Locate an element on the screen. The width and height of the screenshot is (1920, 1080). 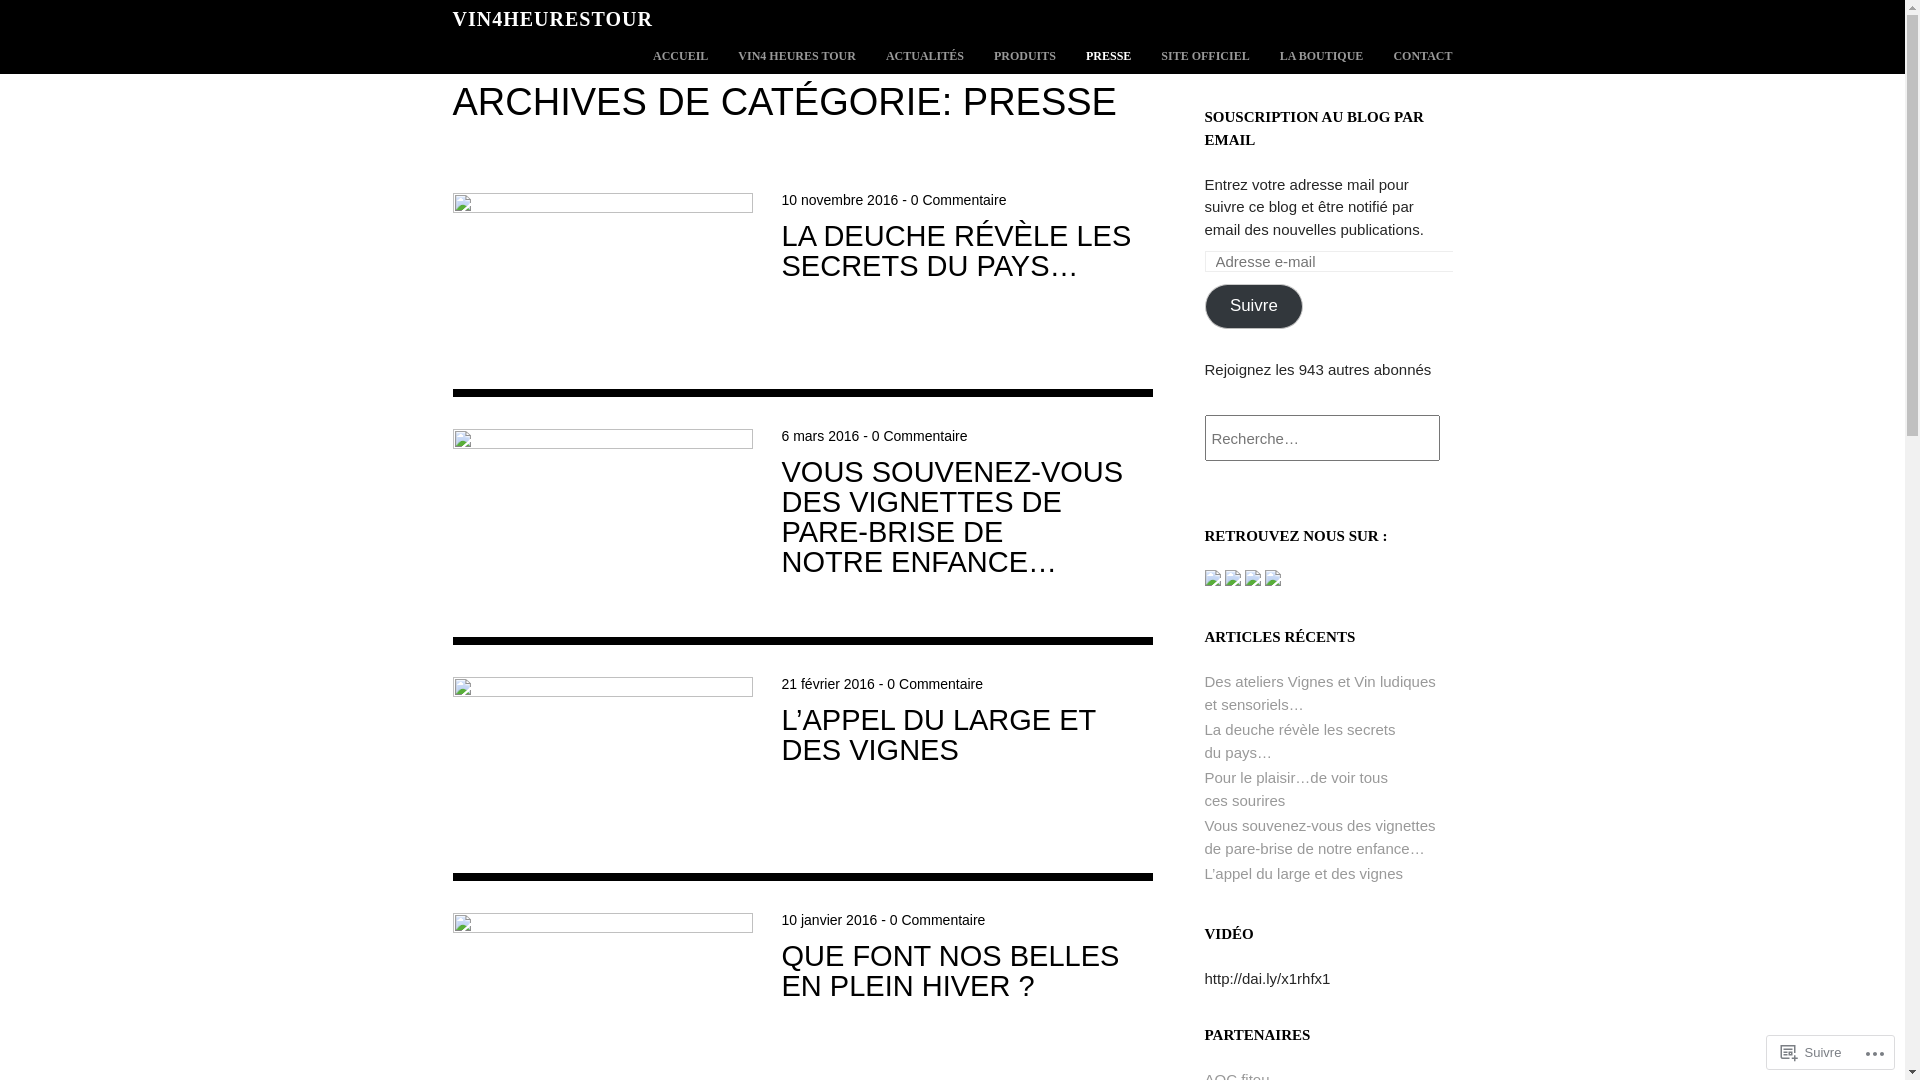
0 Commentaire is located at coordinates (920, 436).